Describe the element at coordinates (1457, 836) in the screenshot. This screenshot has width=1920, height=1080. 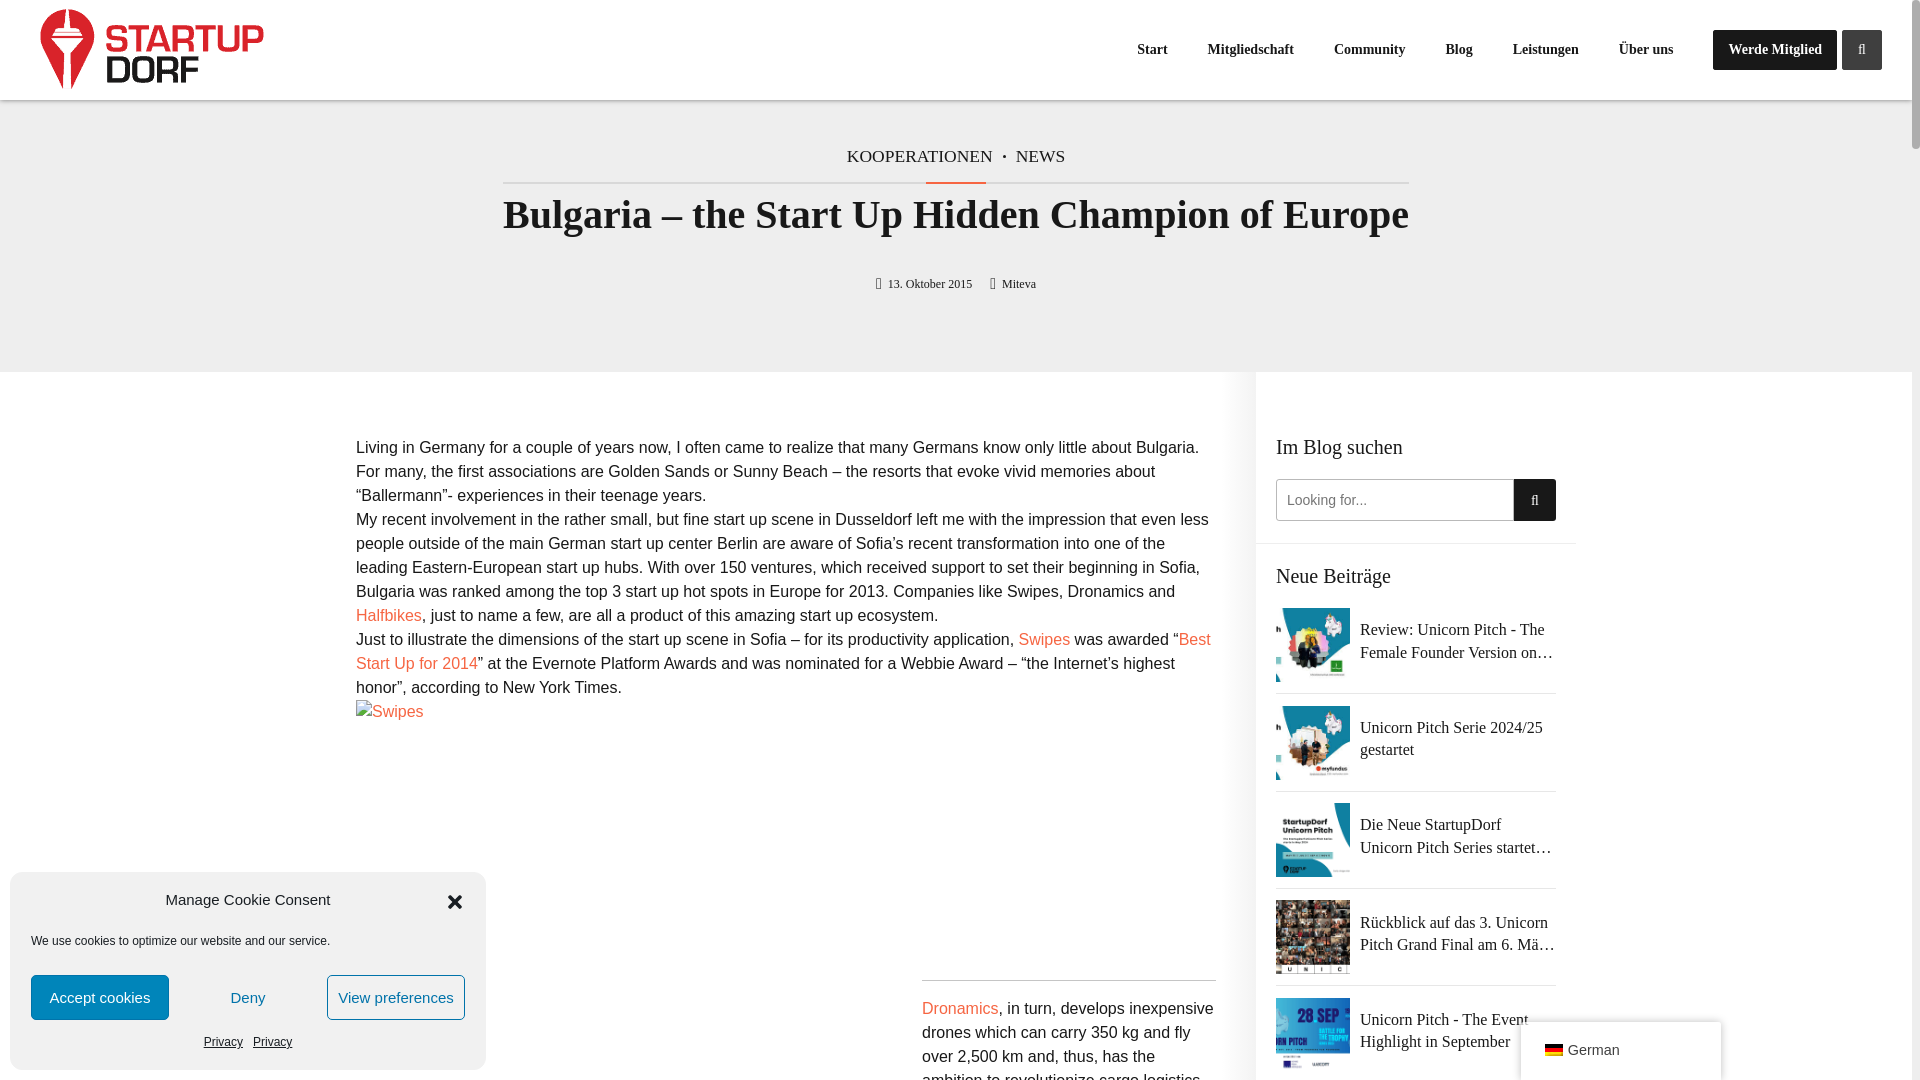
I see `Die Neue StartupDorf Unicorn Pitch Series startet im Mai` at that location.